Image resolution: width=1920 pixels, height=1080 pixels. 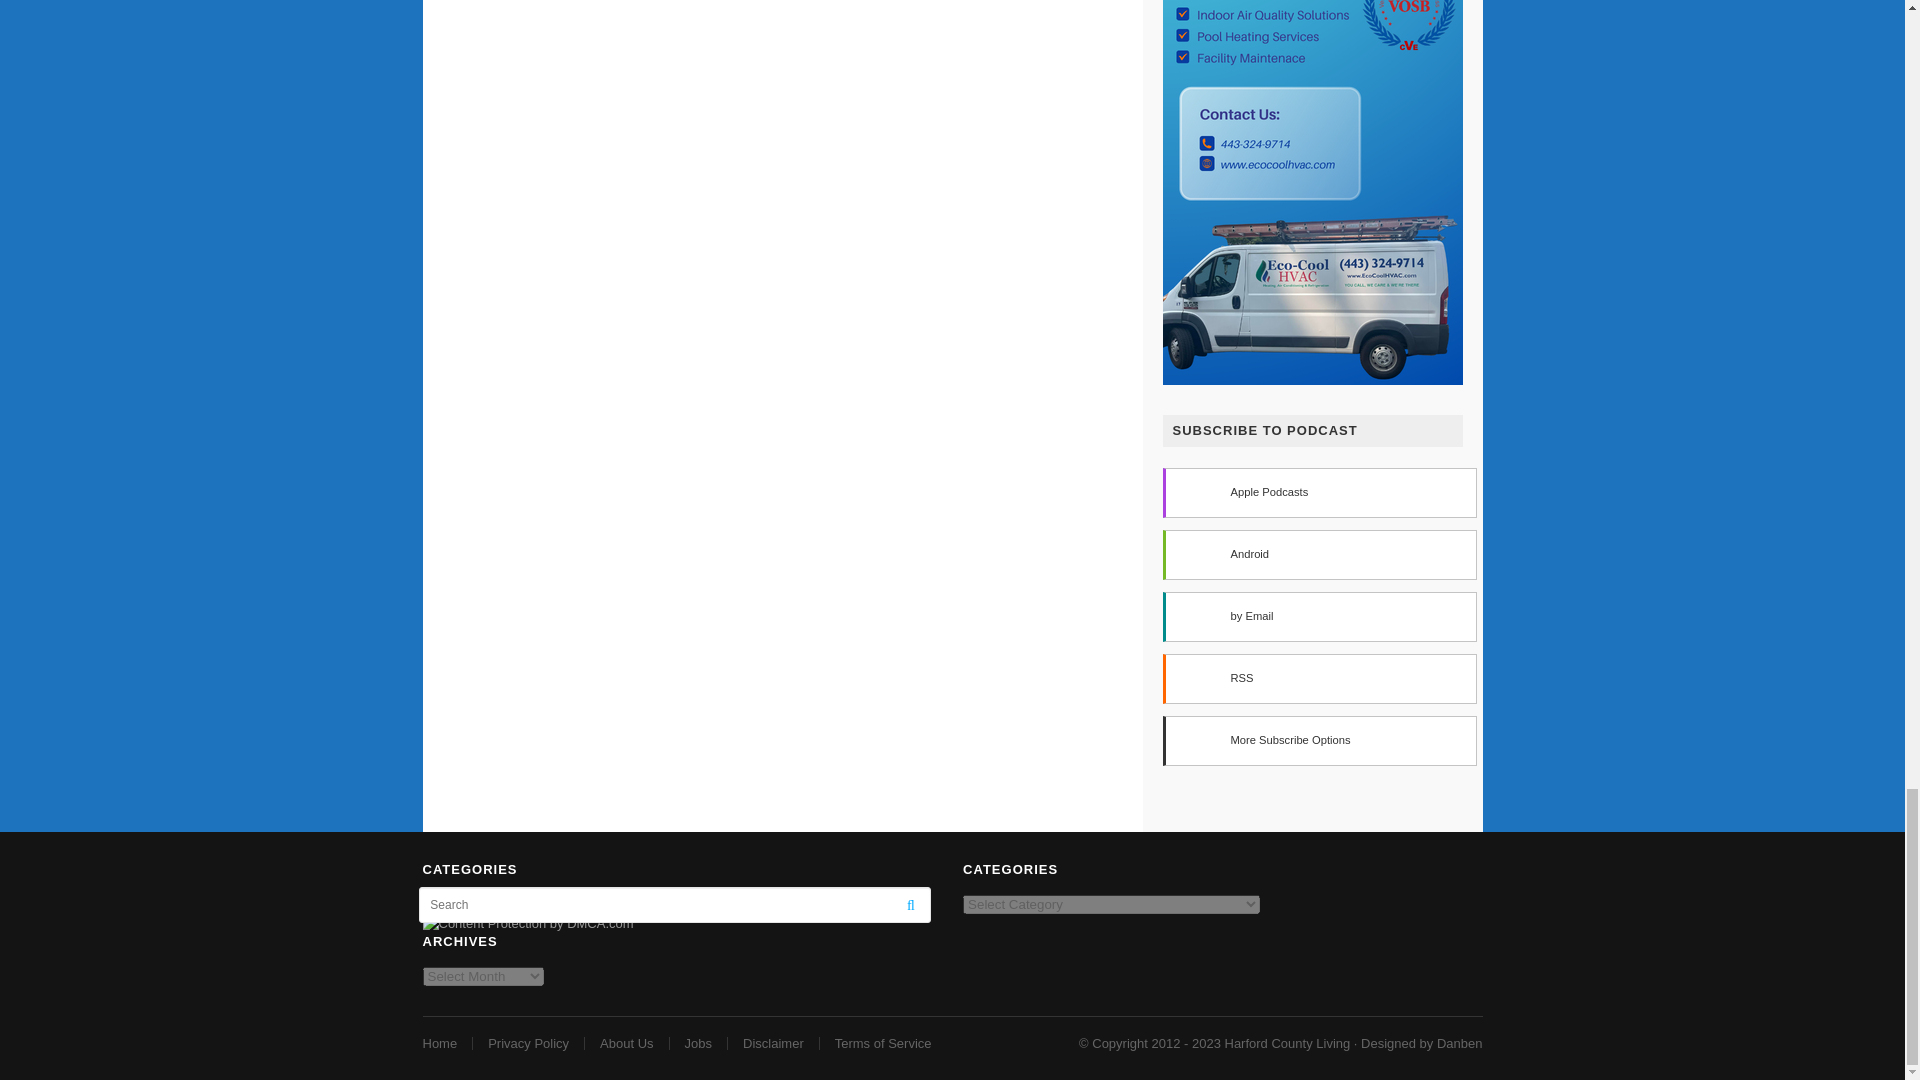 I want to click on More Subscribe Options, so click(x=1318, y=740).